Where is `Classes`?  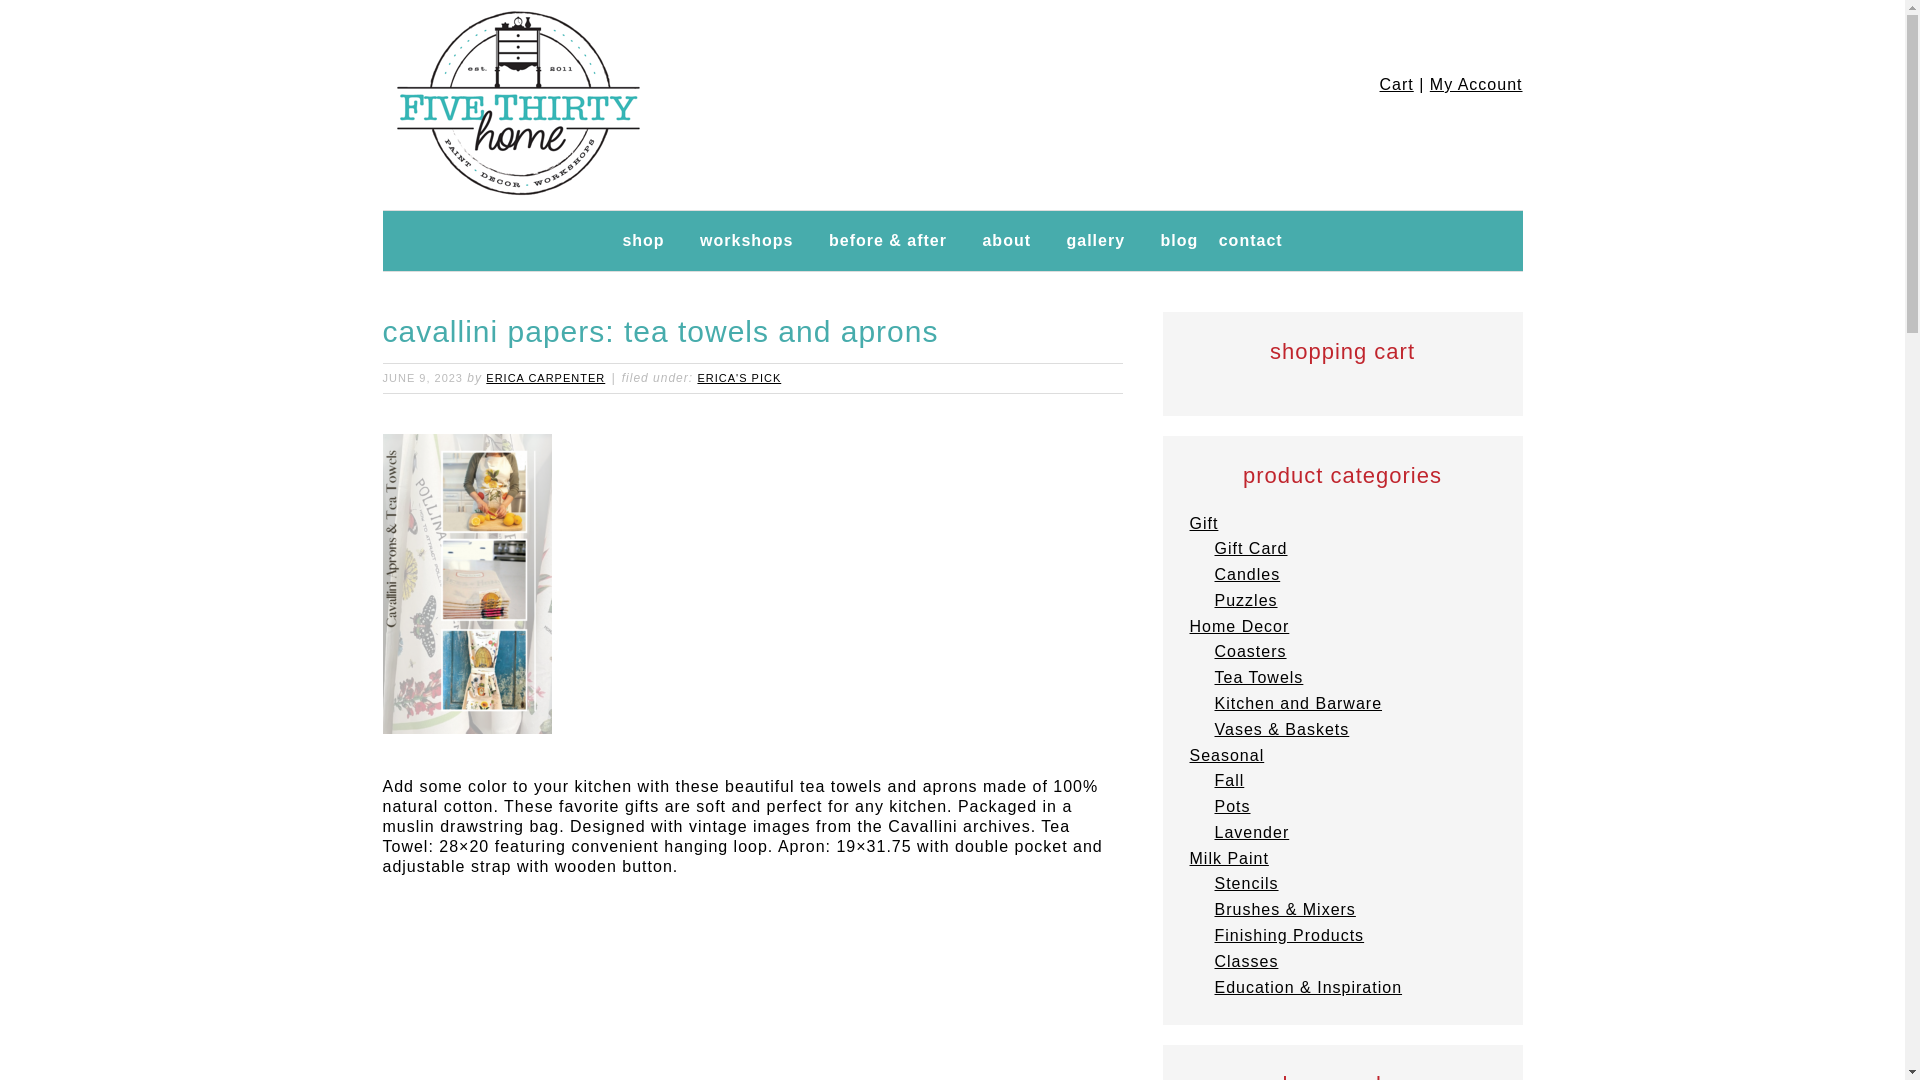 Classes is located at coordinates (1246, 960).